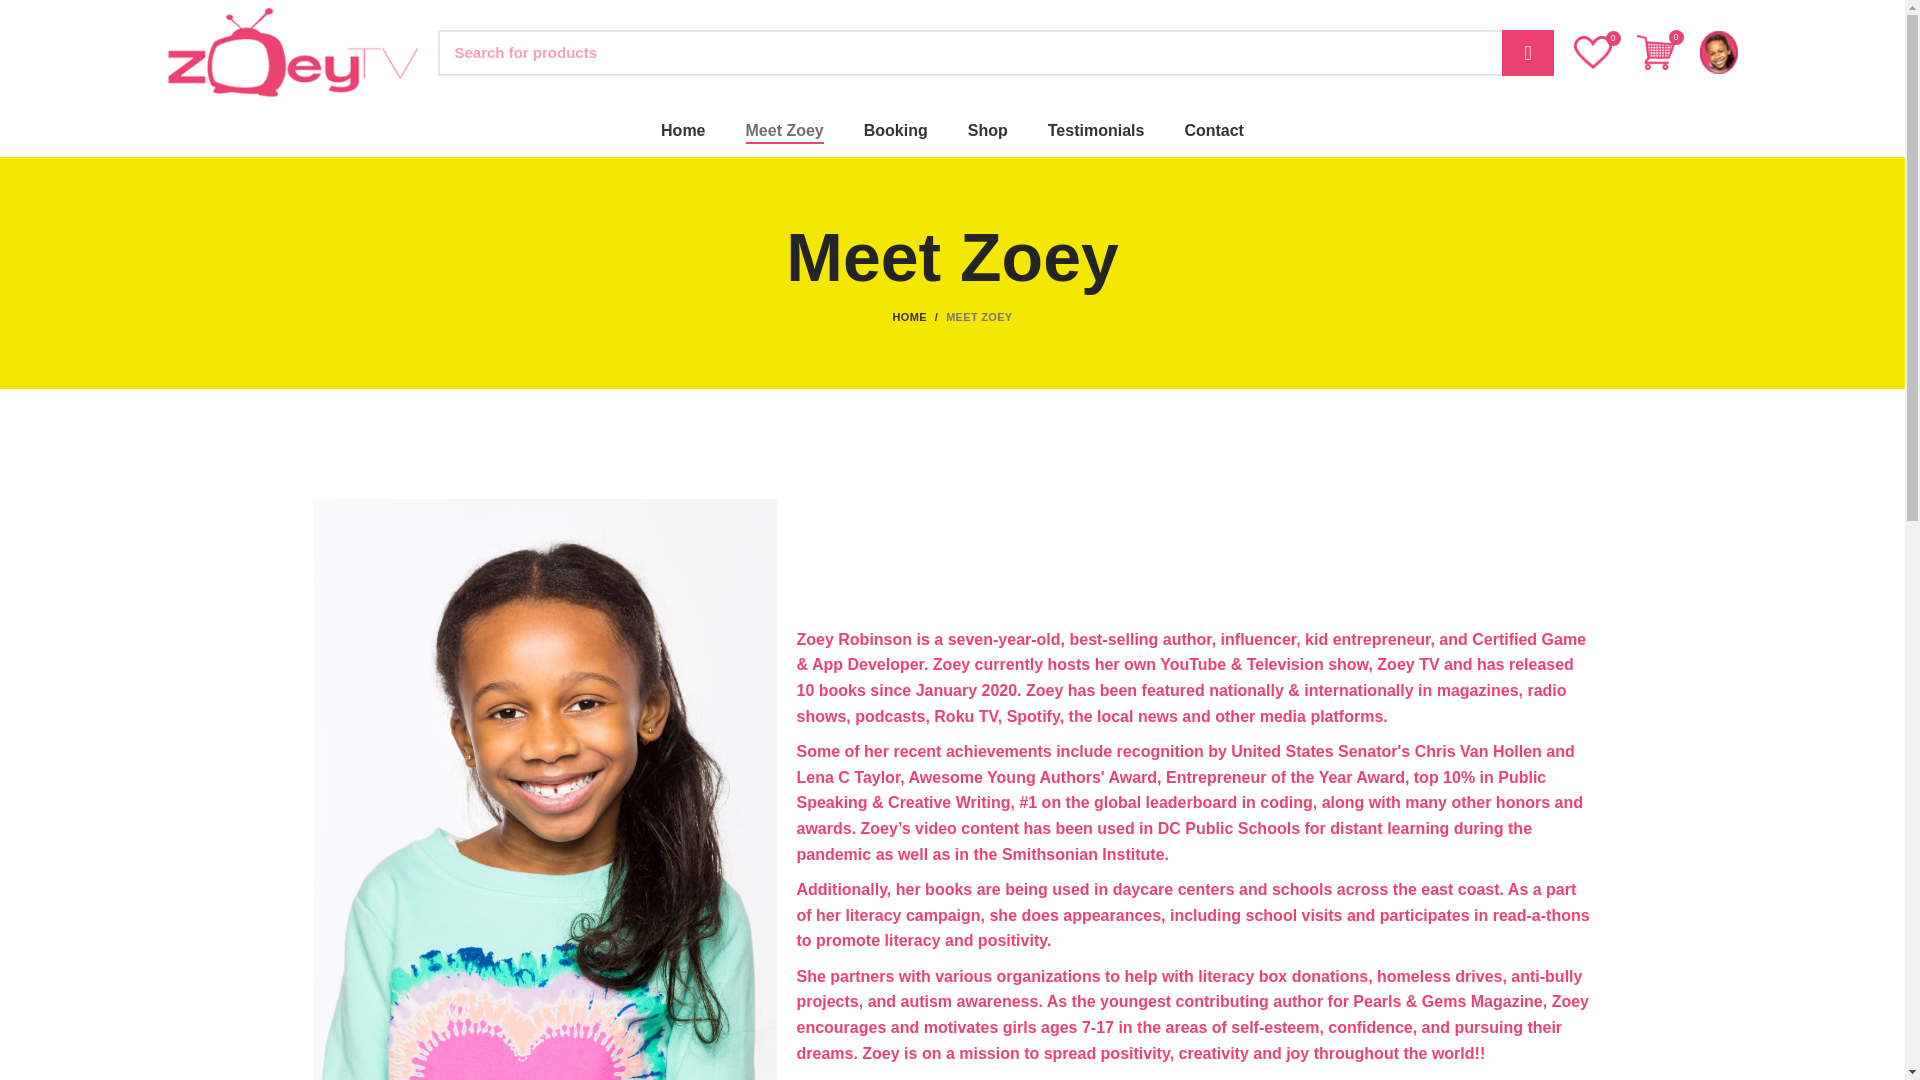  What do you see at coordinates (995, 52) in the screenshot?
I see `Search for products` at bounding box center [995, 52].